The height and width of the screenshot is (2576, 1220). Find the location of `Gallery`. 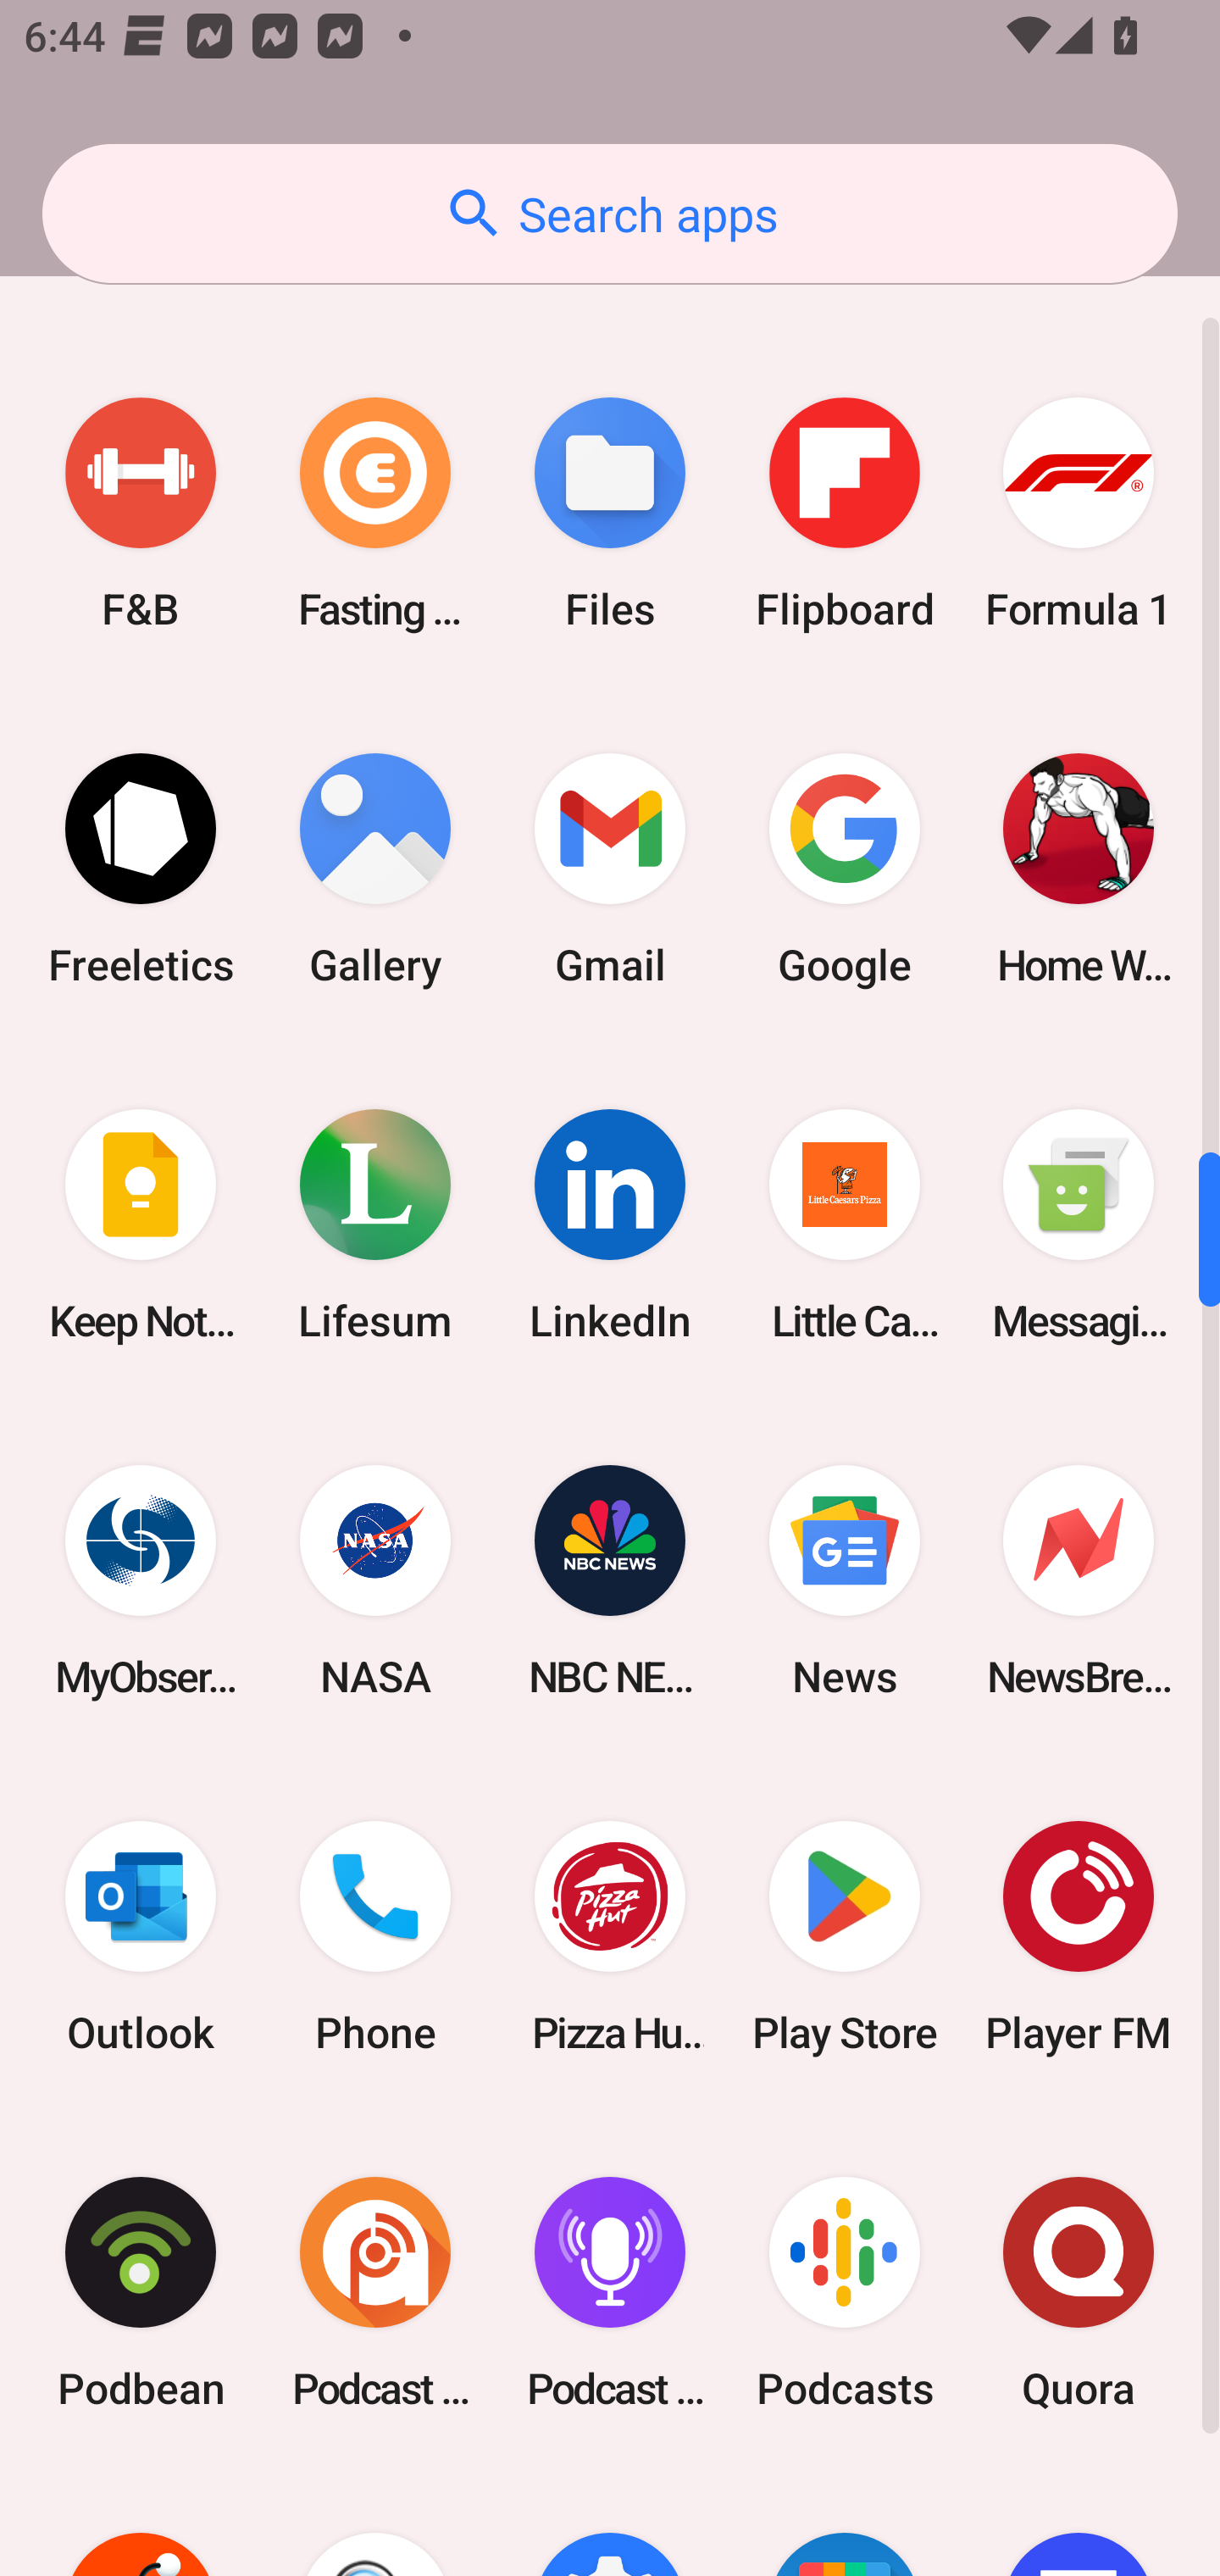

Gallery is located at coordinates (375, 869).